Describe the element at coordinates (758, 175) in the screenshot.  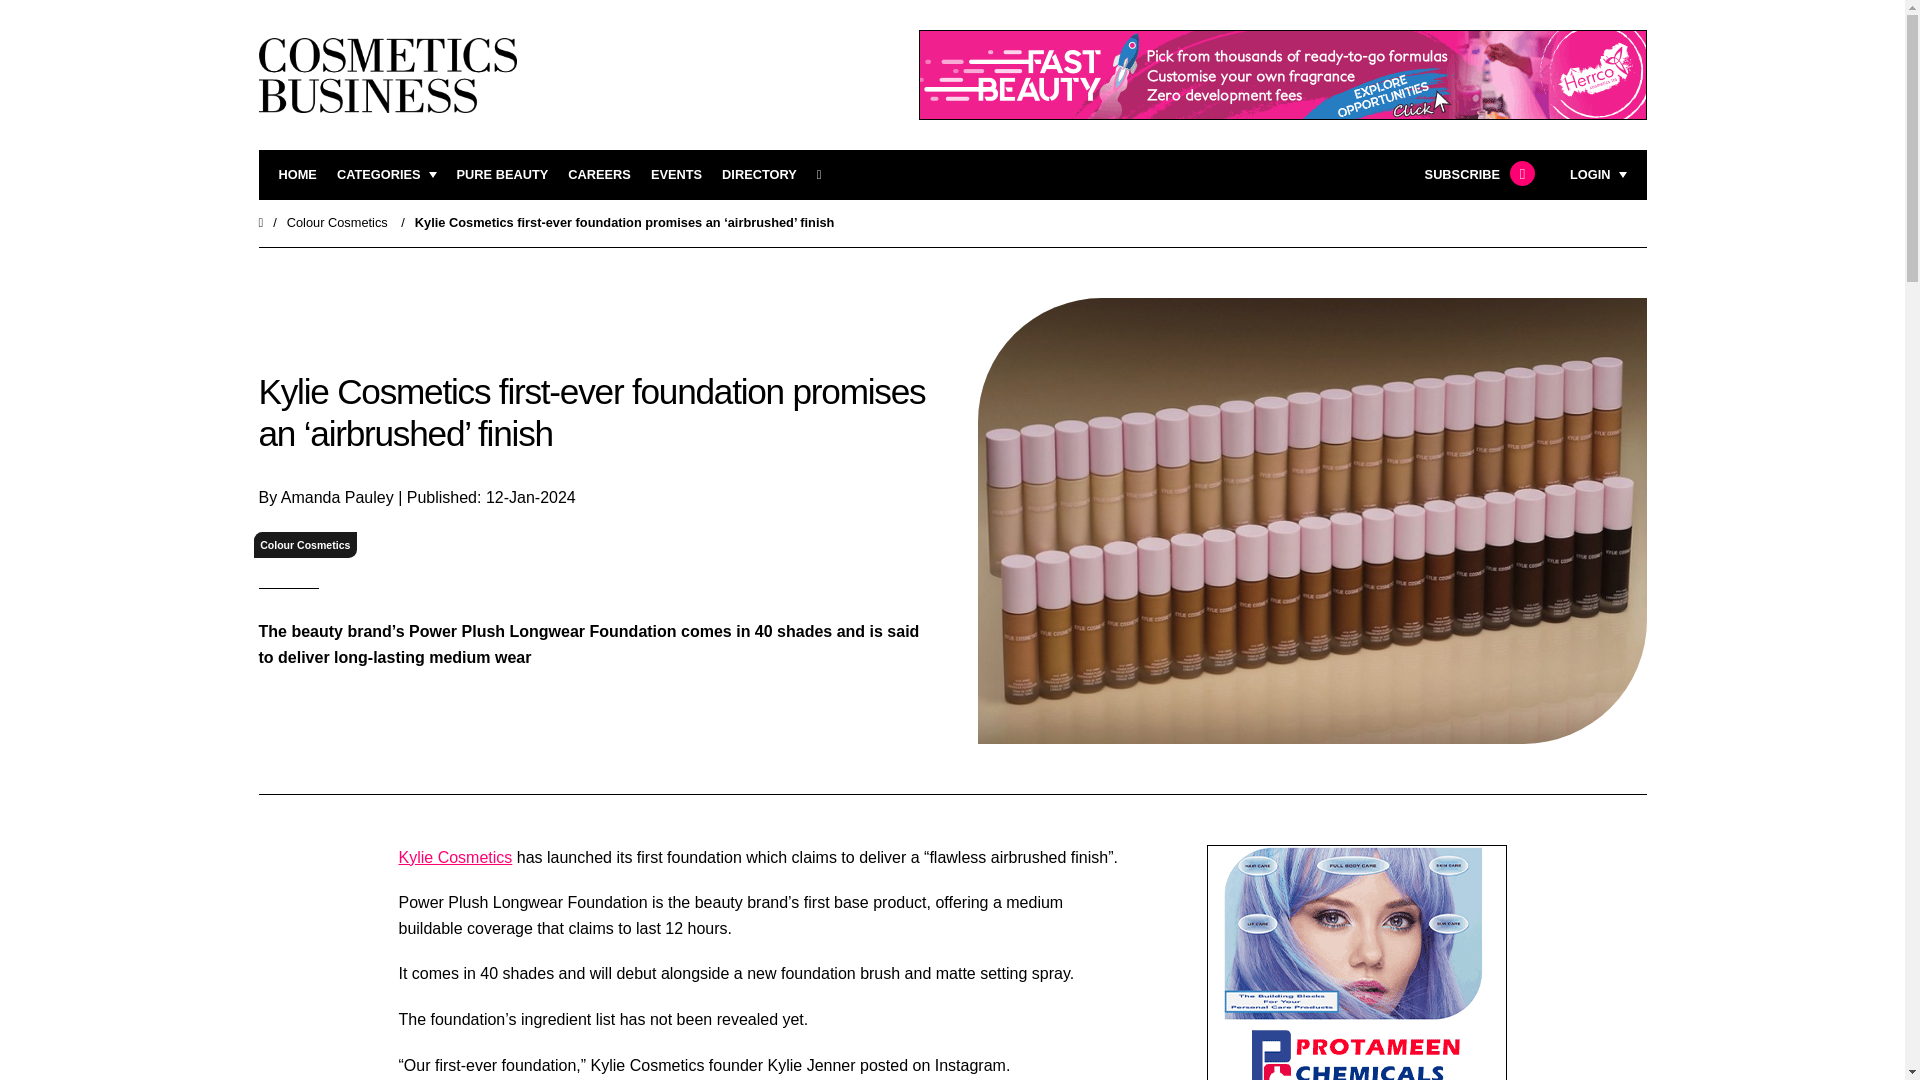
I see `Directory` at that location.